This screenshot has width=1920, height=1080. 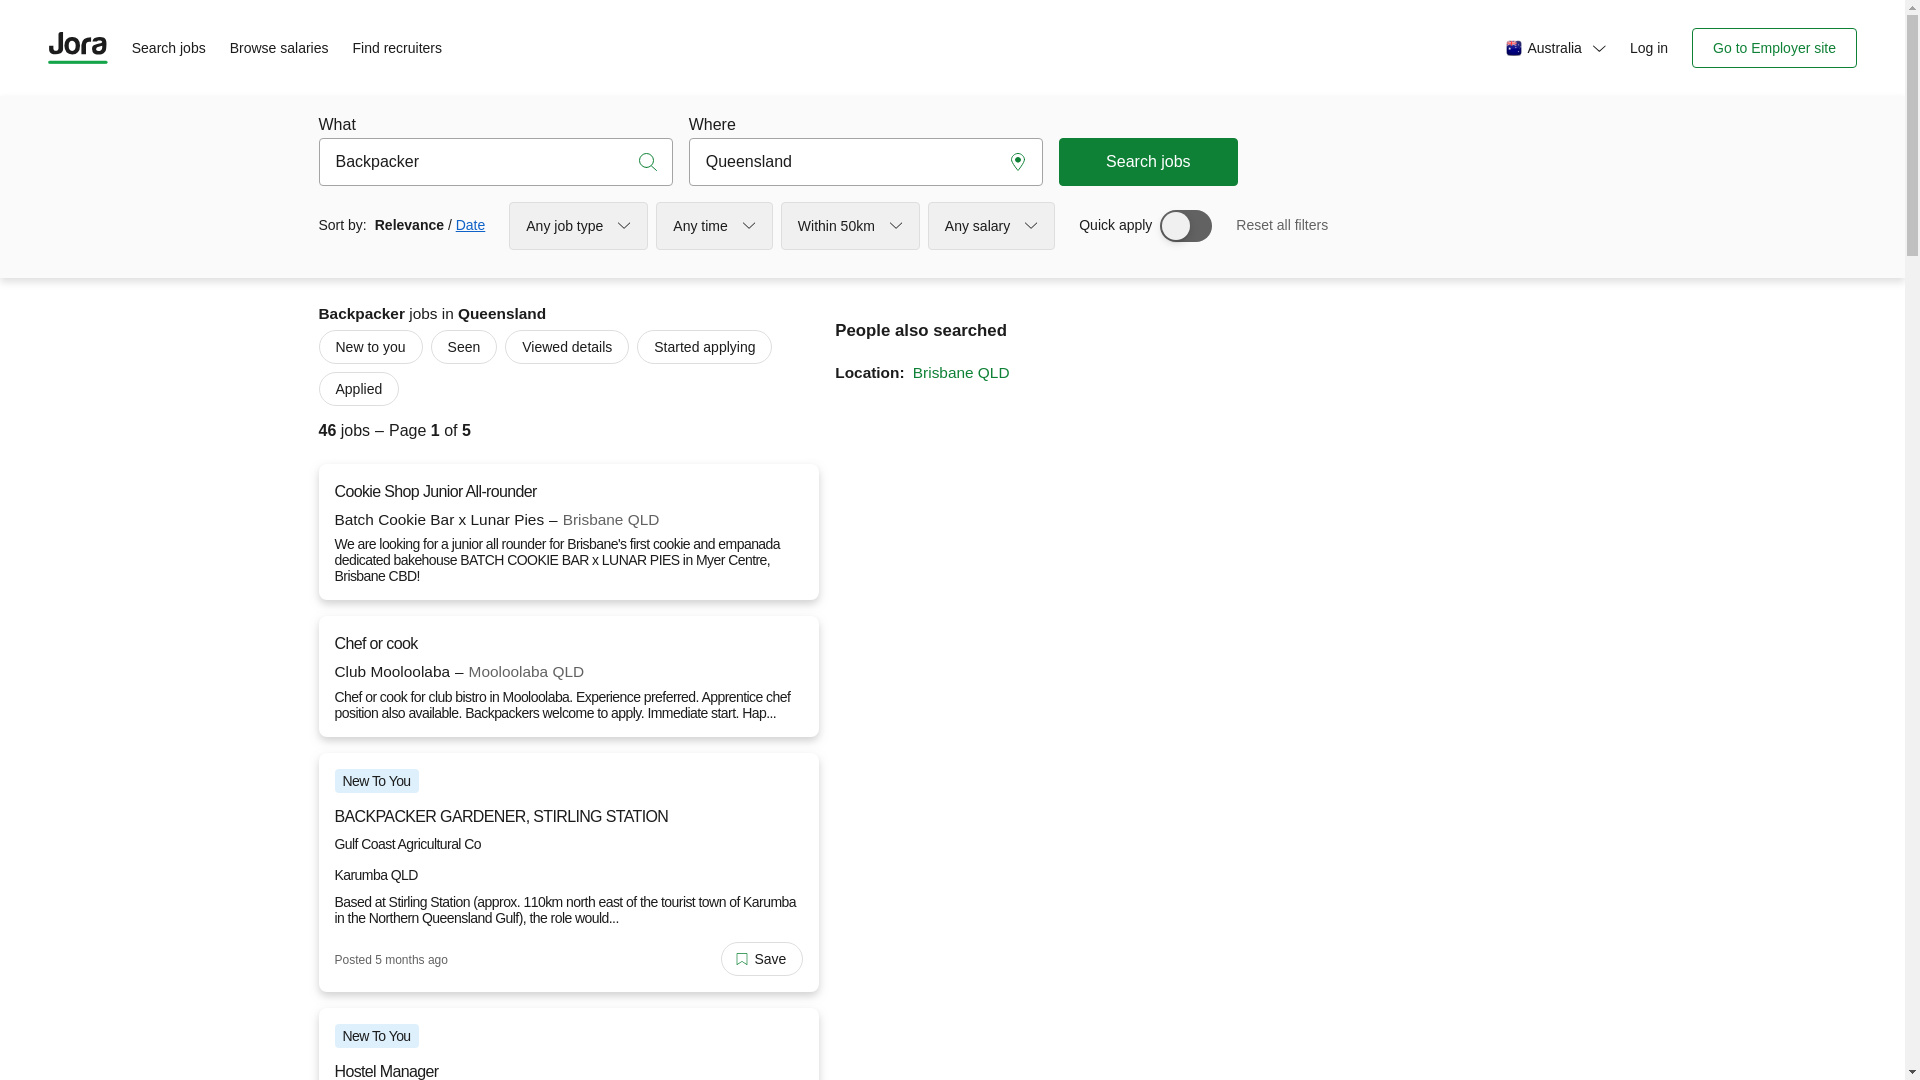 I want to click on New to you, so click(x=370, y=347).